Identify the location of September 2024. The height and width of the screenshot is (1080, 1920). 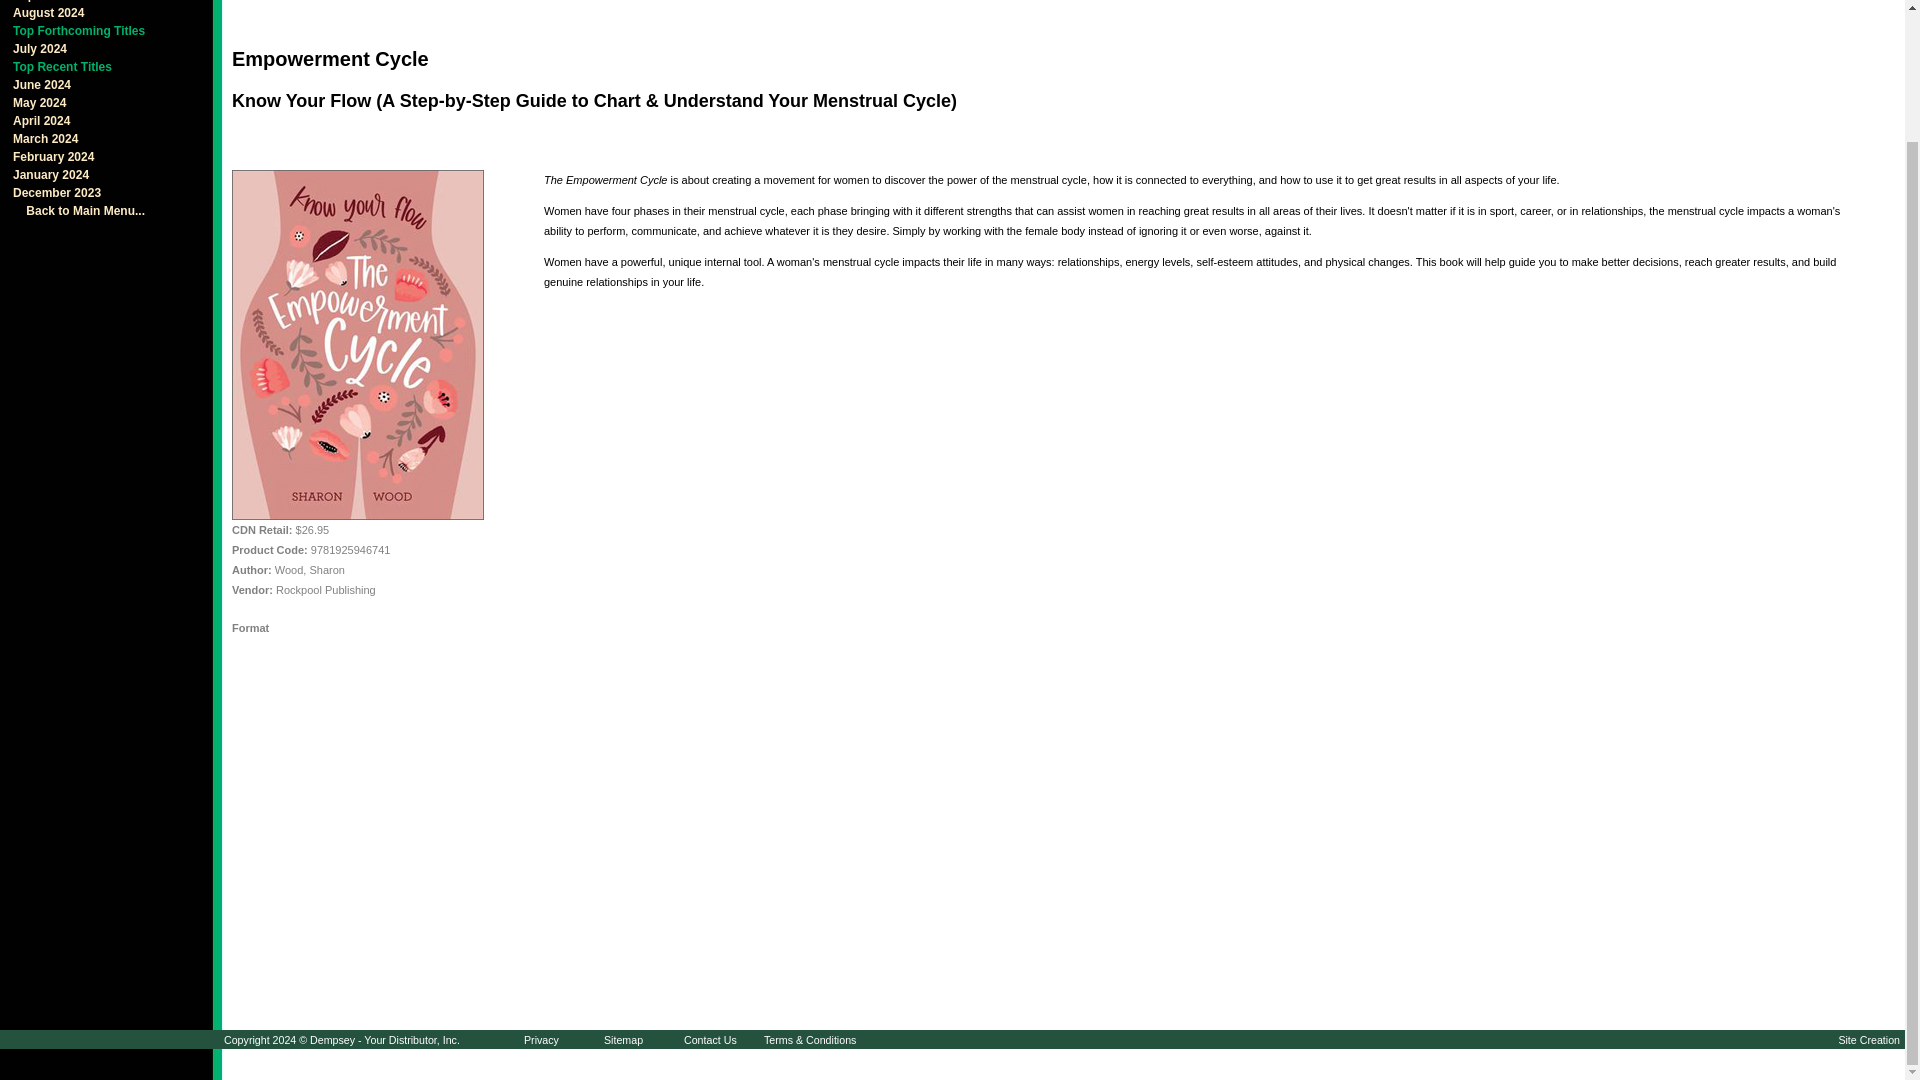
(54, 1).